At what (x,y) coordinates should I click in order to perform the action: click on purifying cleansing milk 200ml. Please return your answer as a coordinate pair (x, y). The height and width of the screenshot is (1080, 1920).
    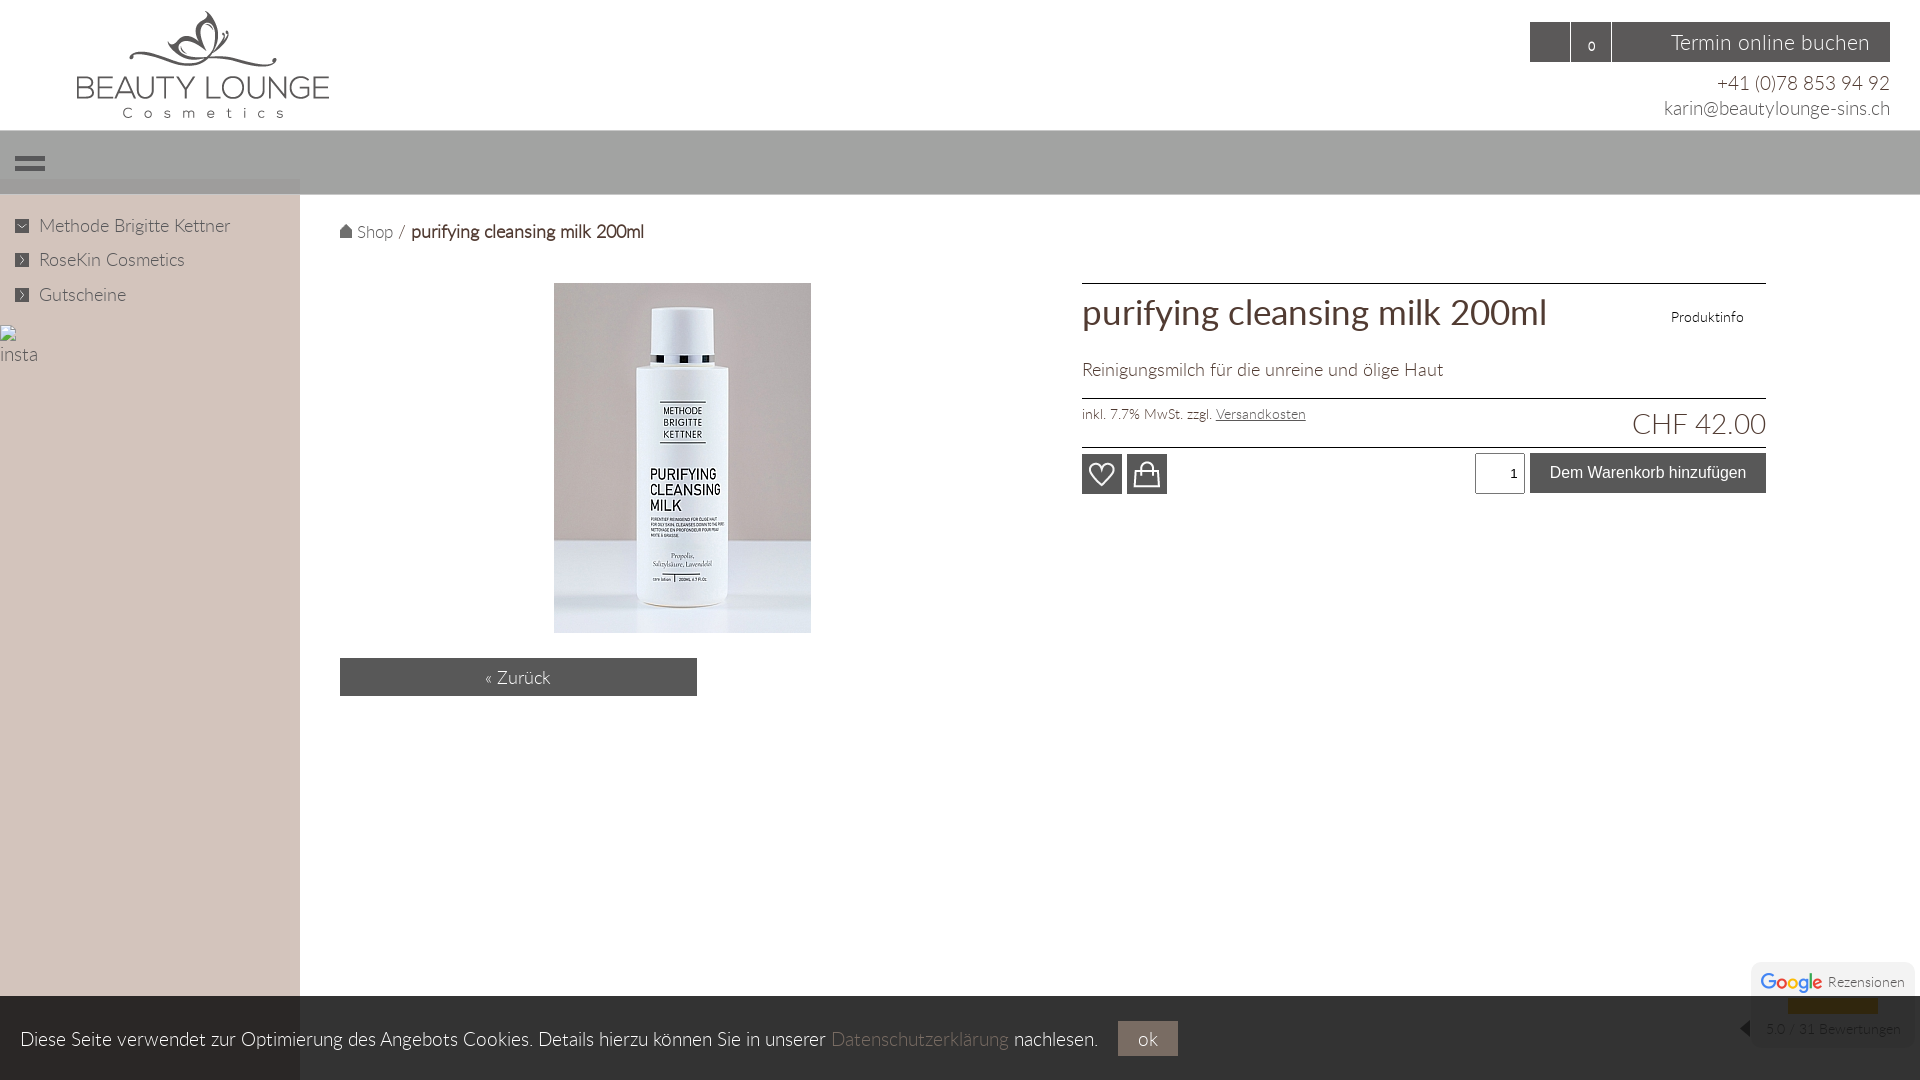
    Looking at the image, I should click on (682, 458).